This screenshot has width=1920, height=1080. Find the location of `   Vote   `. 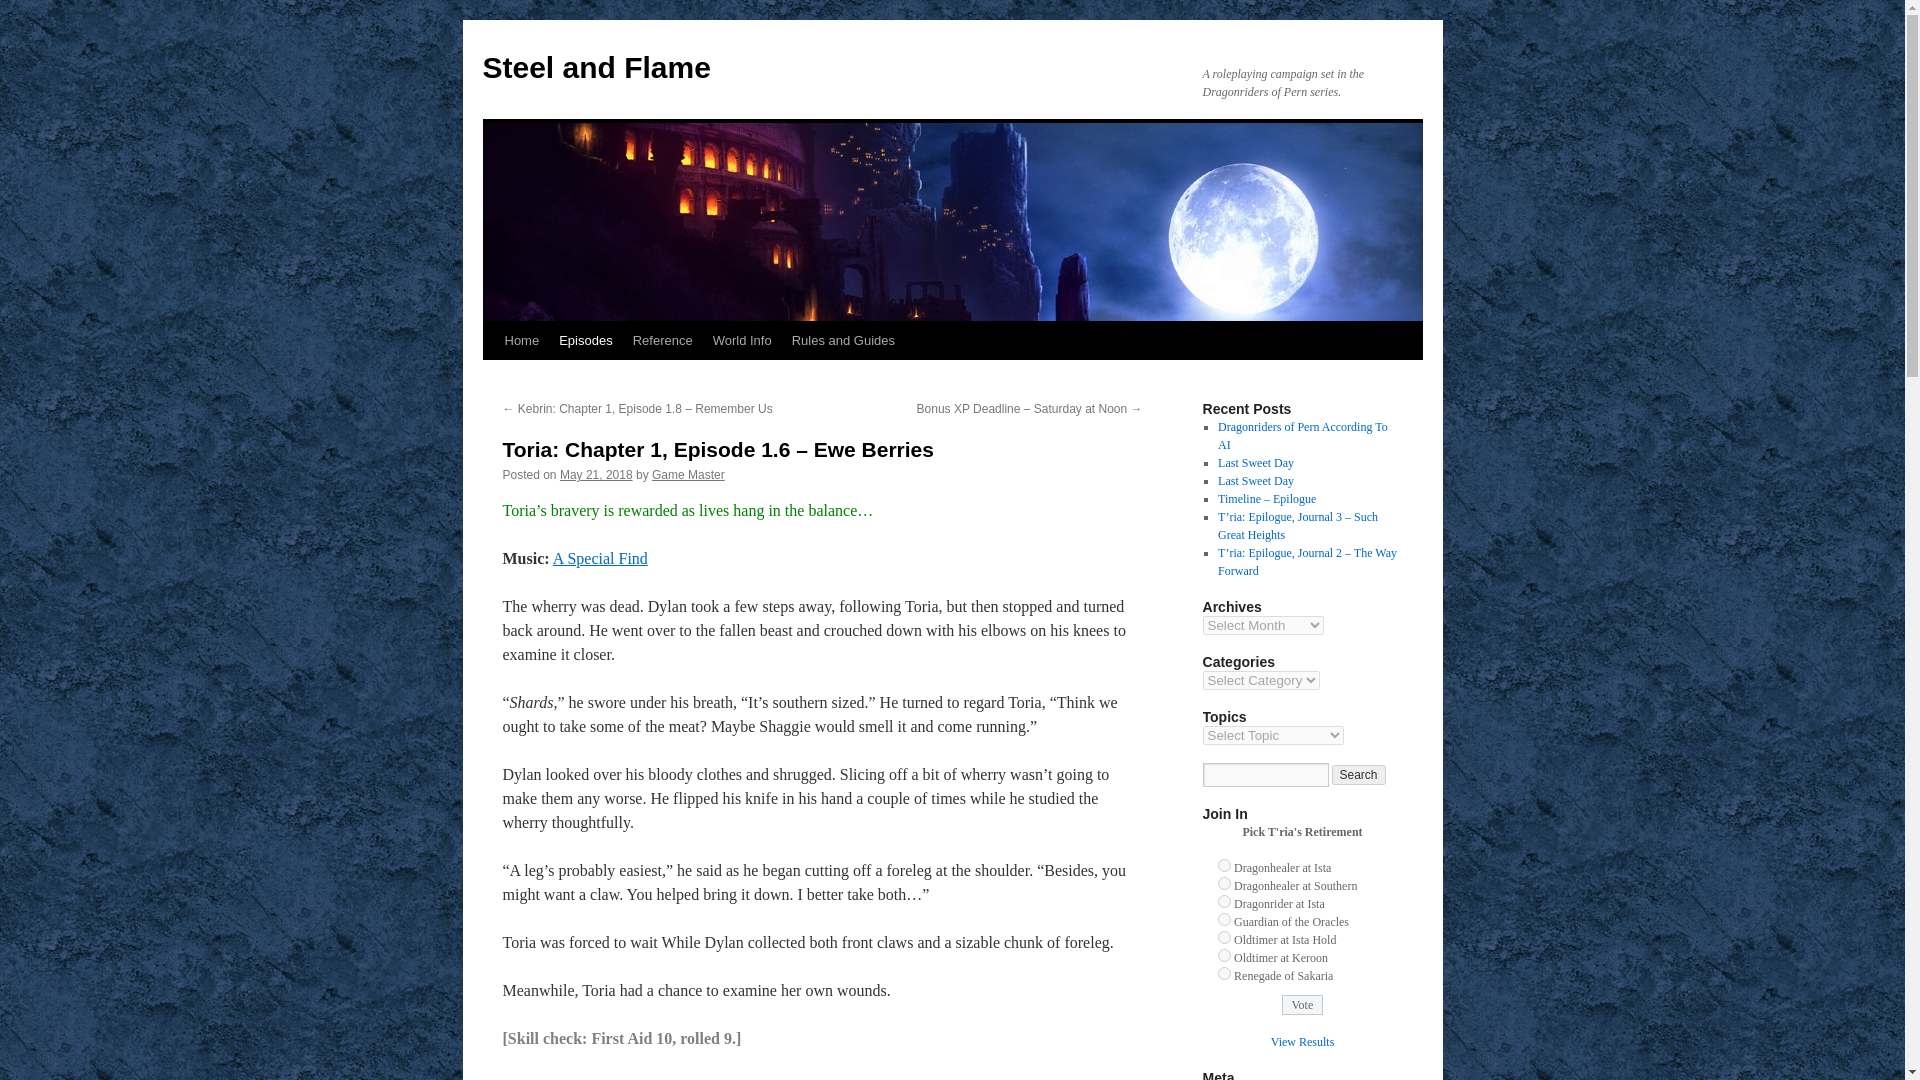

   Vote    is located at coordinates (1303, 1004).